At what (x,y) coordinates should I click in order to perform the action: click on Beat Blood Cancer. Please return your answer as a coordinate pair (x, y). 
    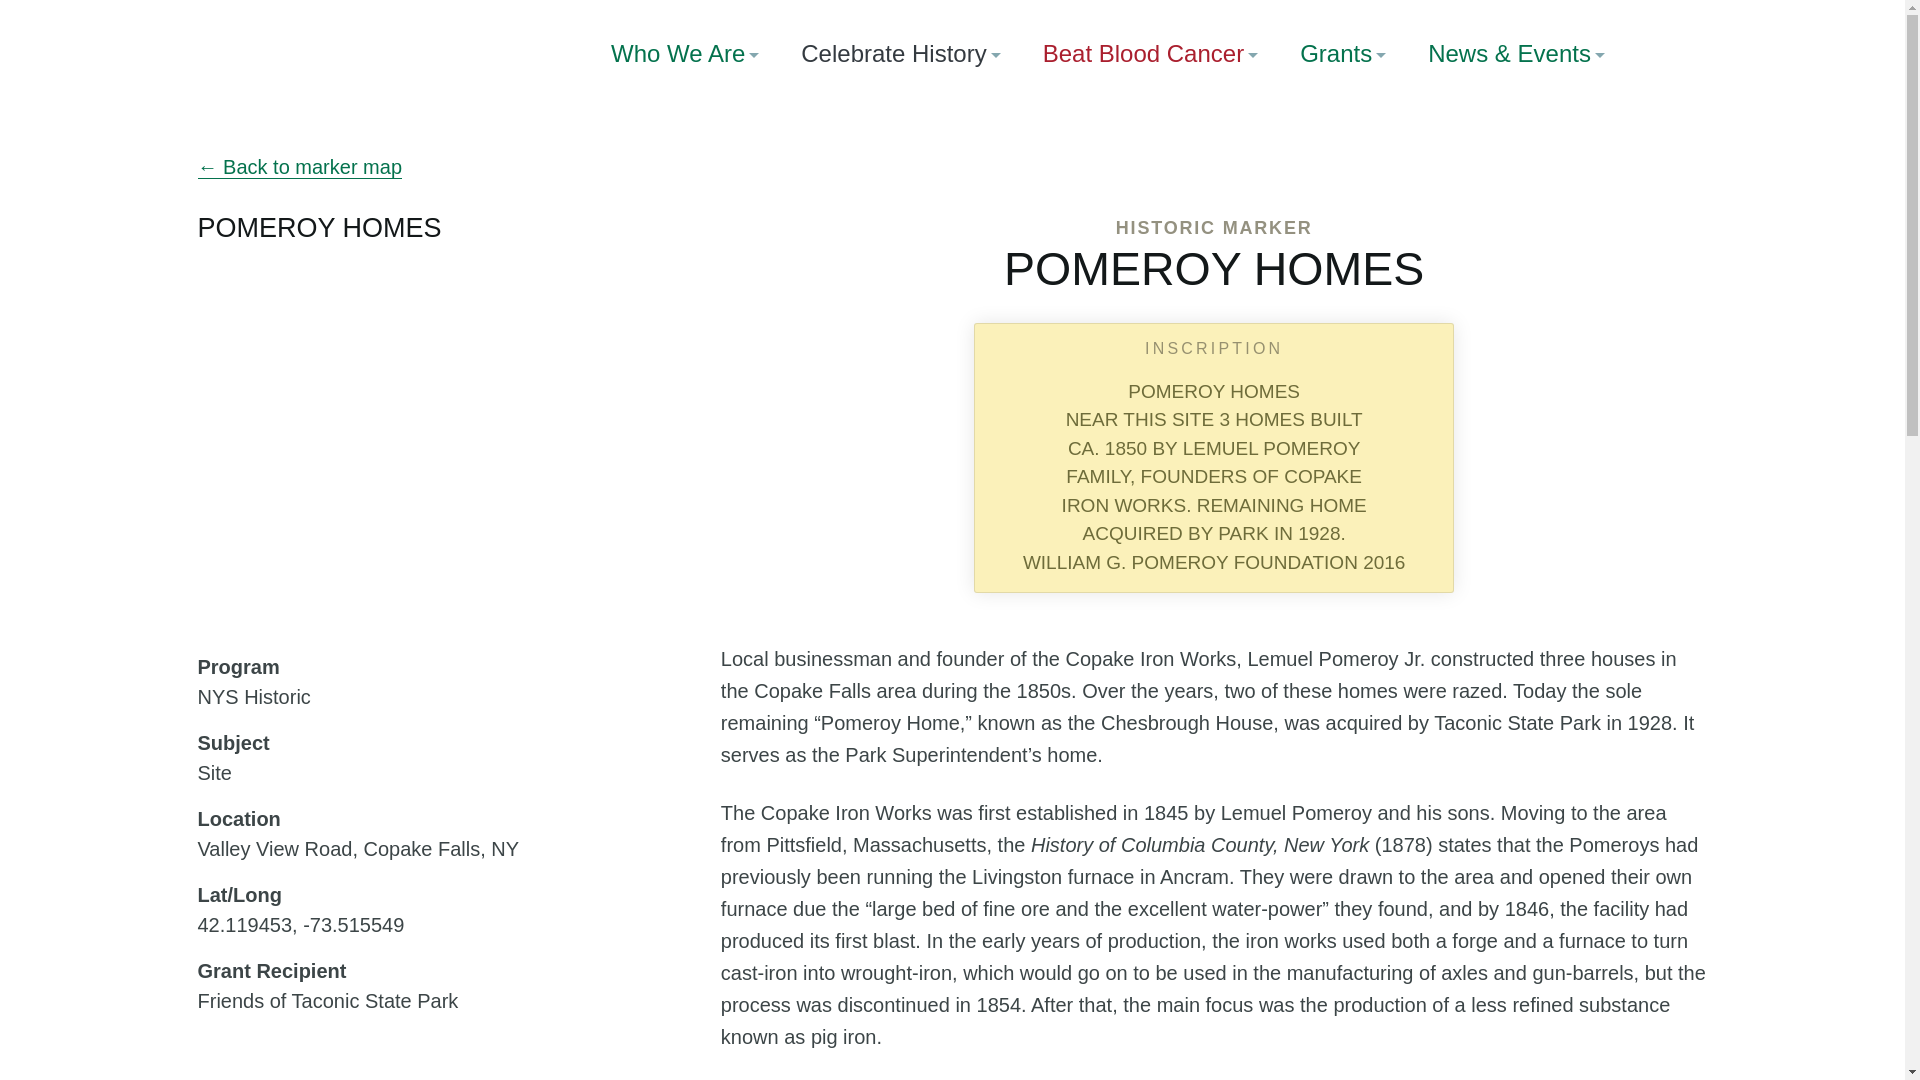
    Looking at the image, I should click on (1150, 54).